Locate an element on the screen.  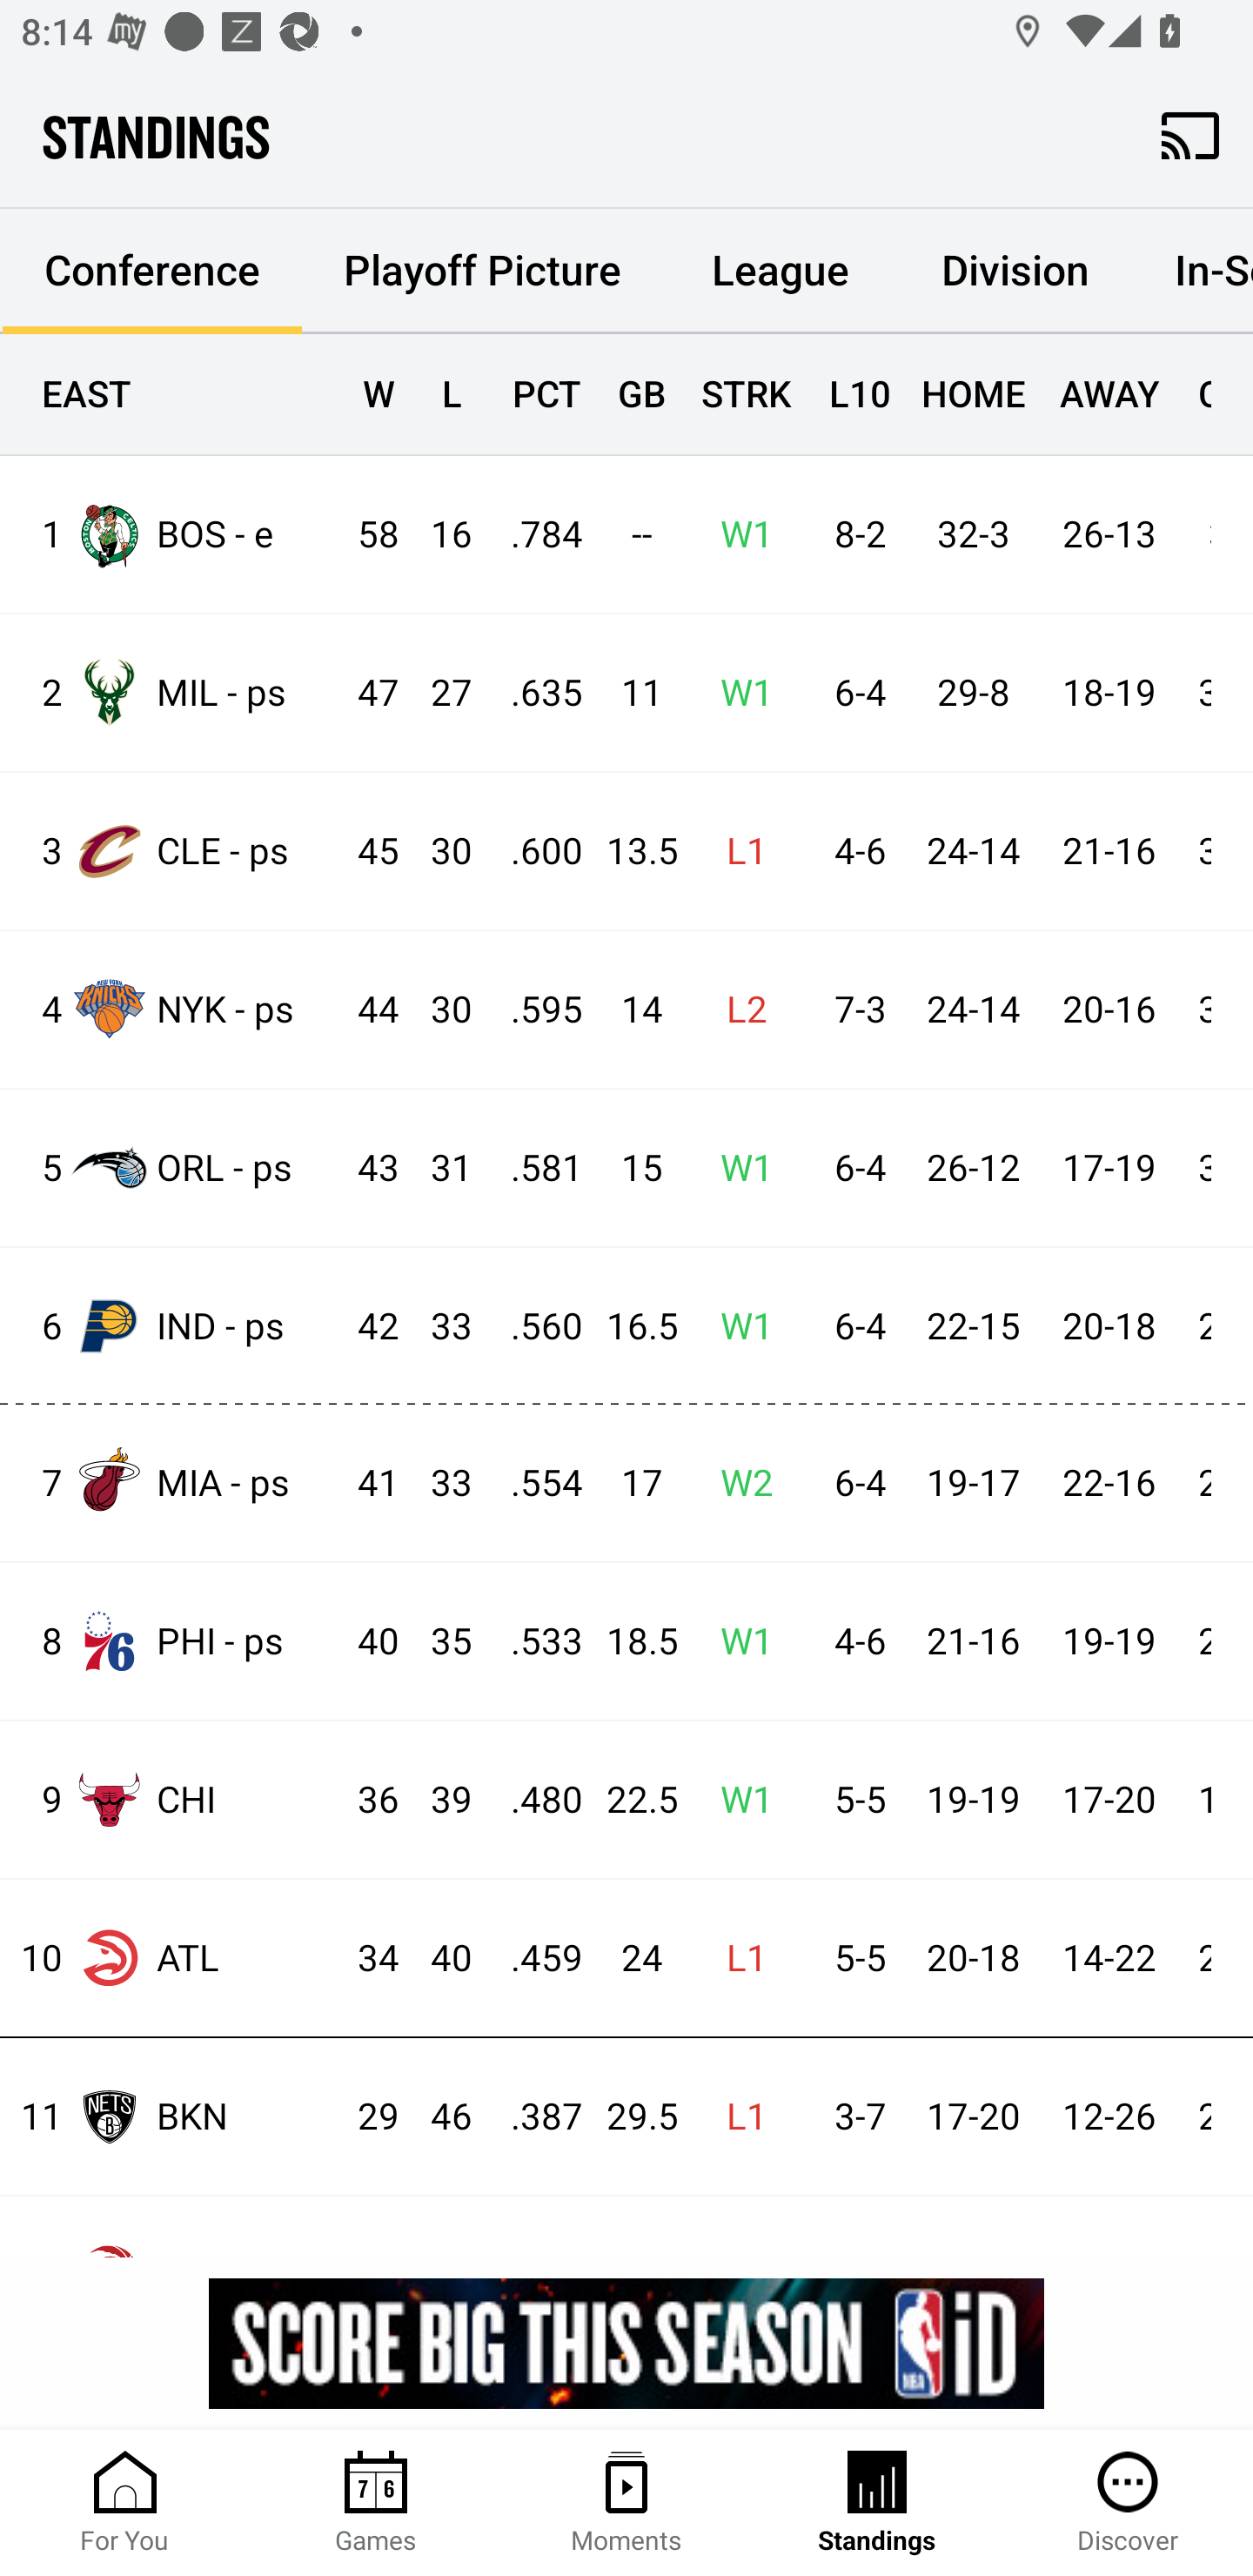
16 is located at coordinates (437, 534).